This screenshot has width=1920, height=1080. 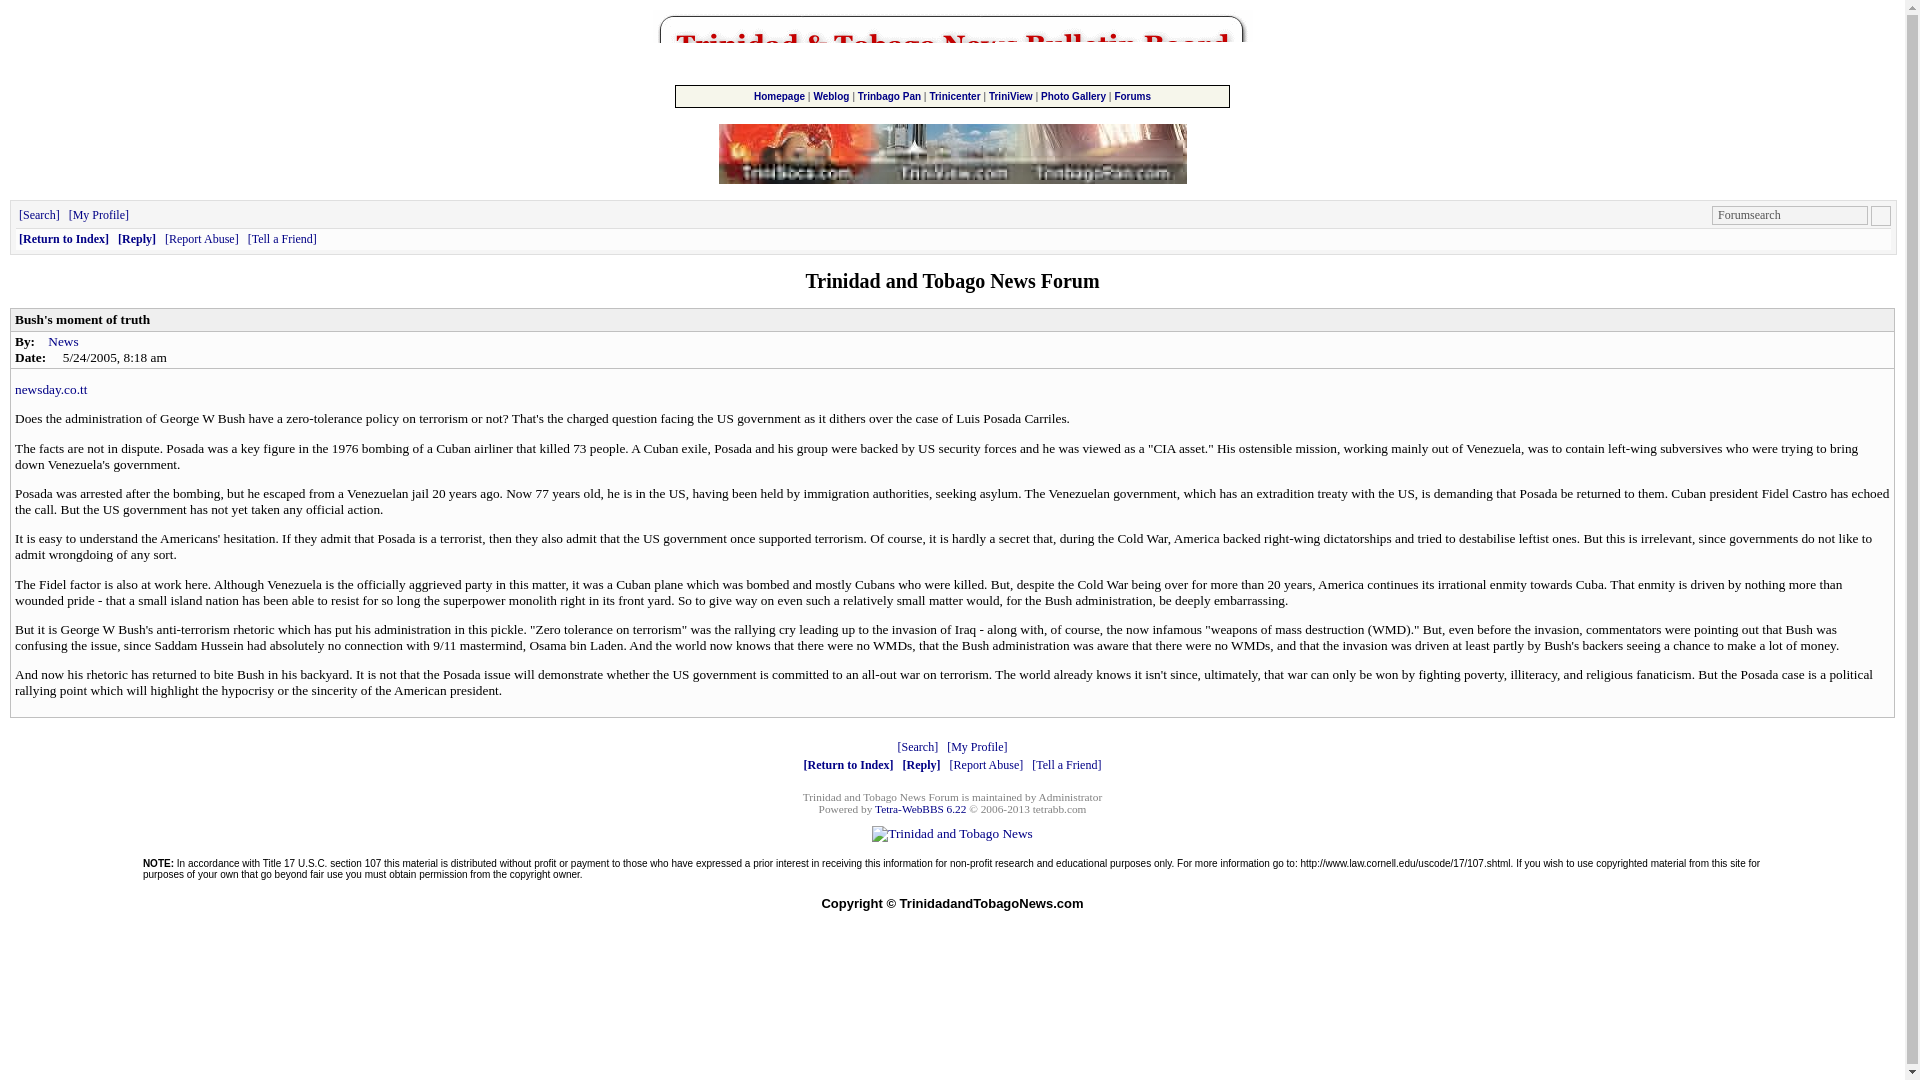 What do you see at coordinates (202, 239) in the screenshot?
I see `Report Abuse` at bounding box center [202, 239].